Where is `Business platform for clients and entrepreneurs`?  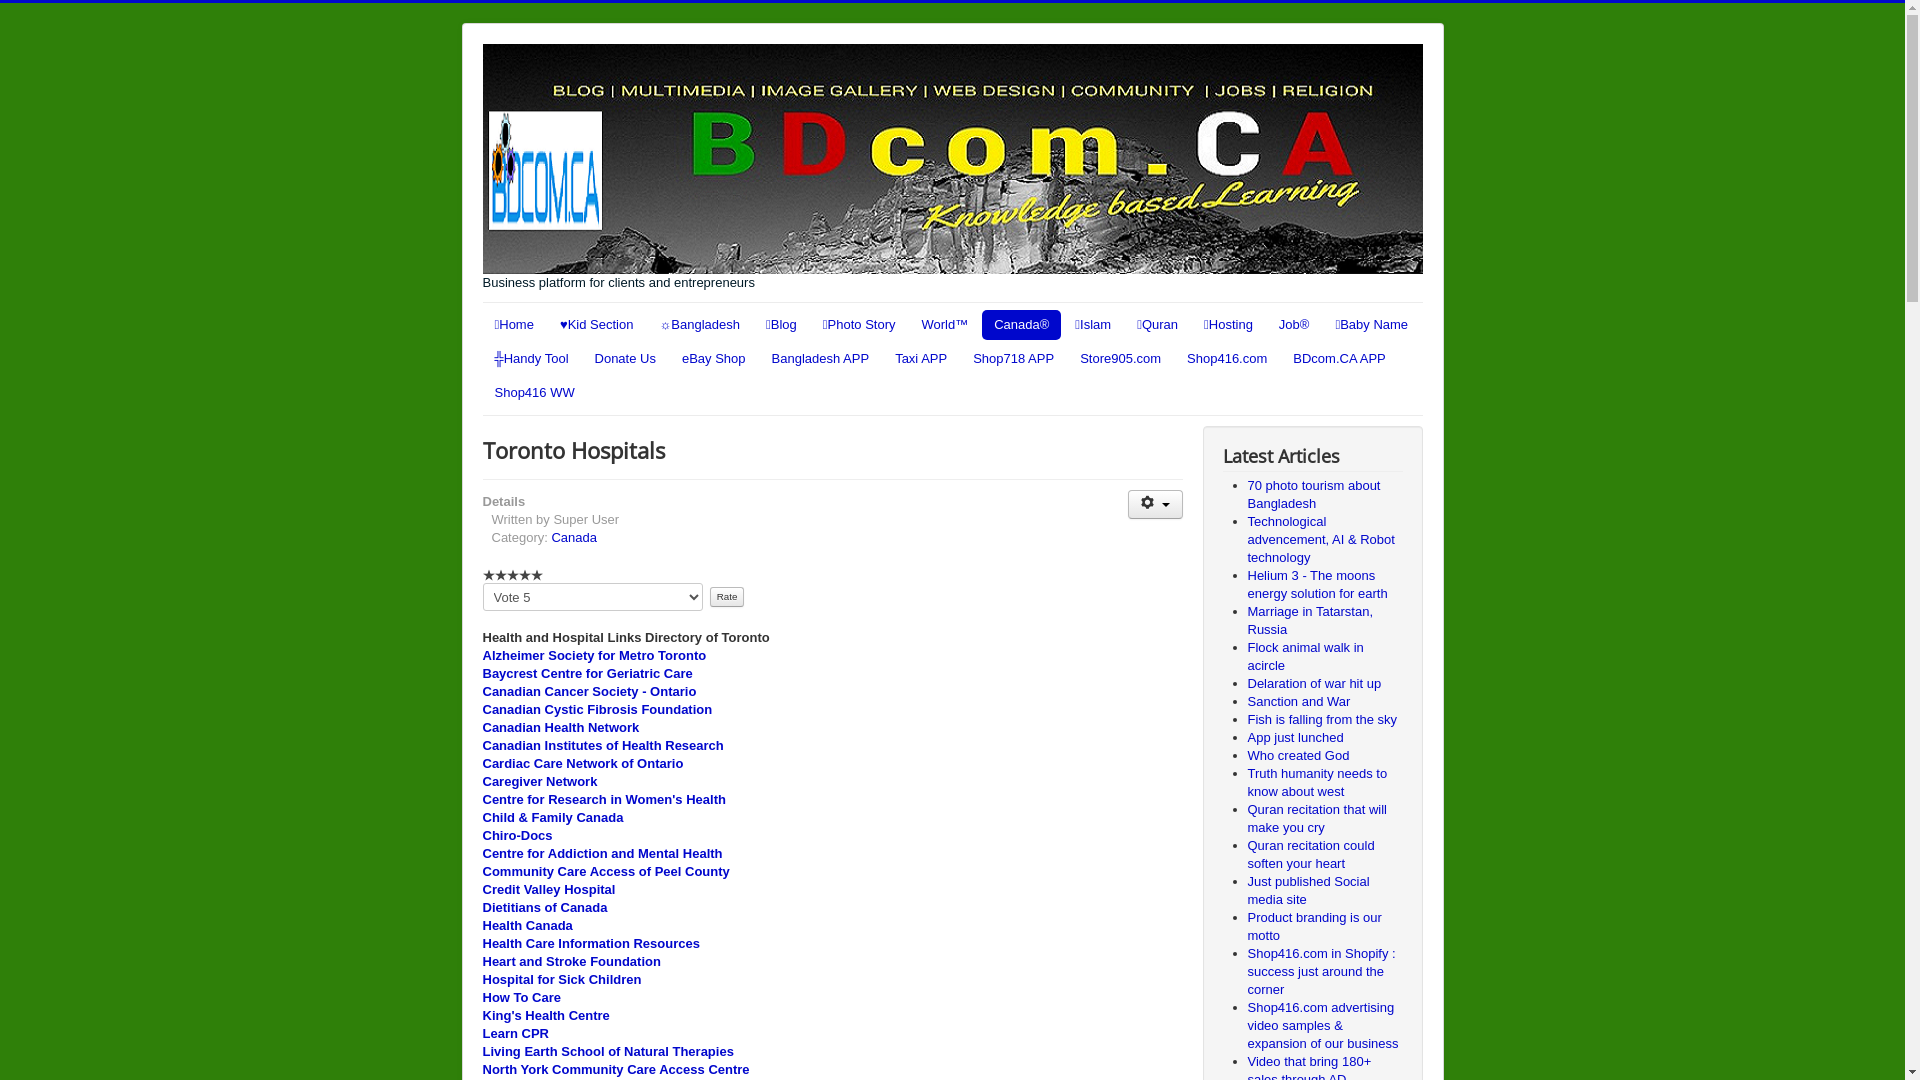
Business platform for clients and entrepreneurs is located at coordinates (952, 168).